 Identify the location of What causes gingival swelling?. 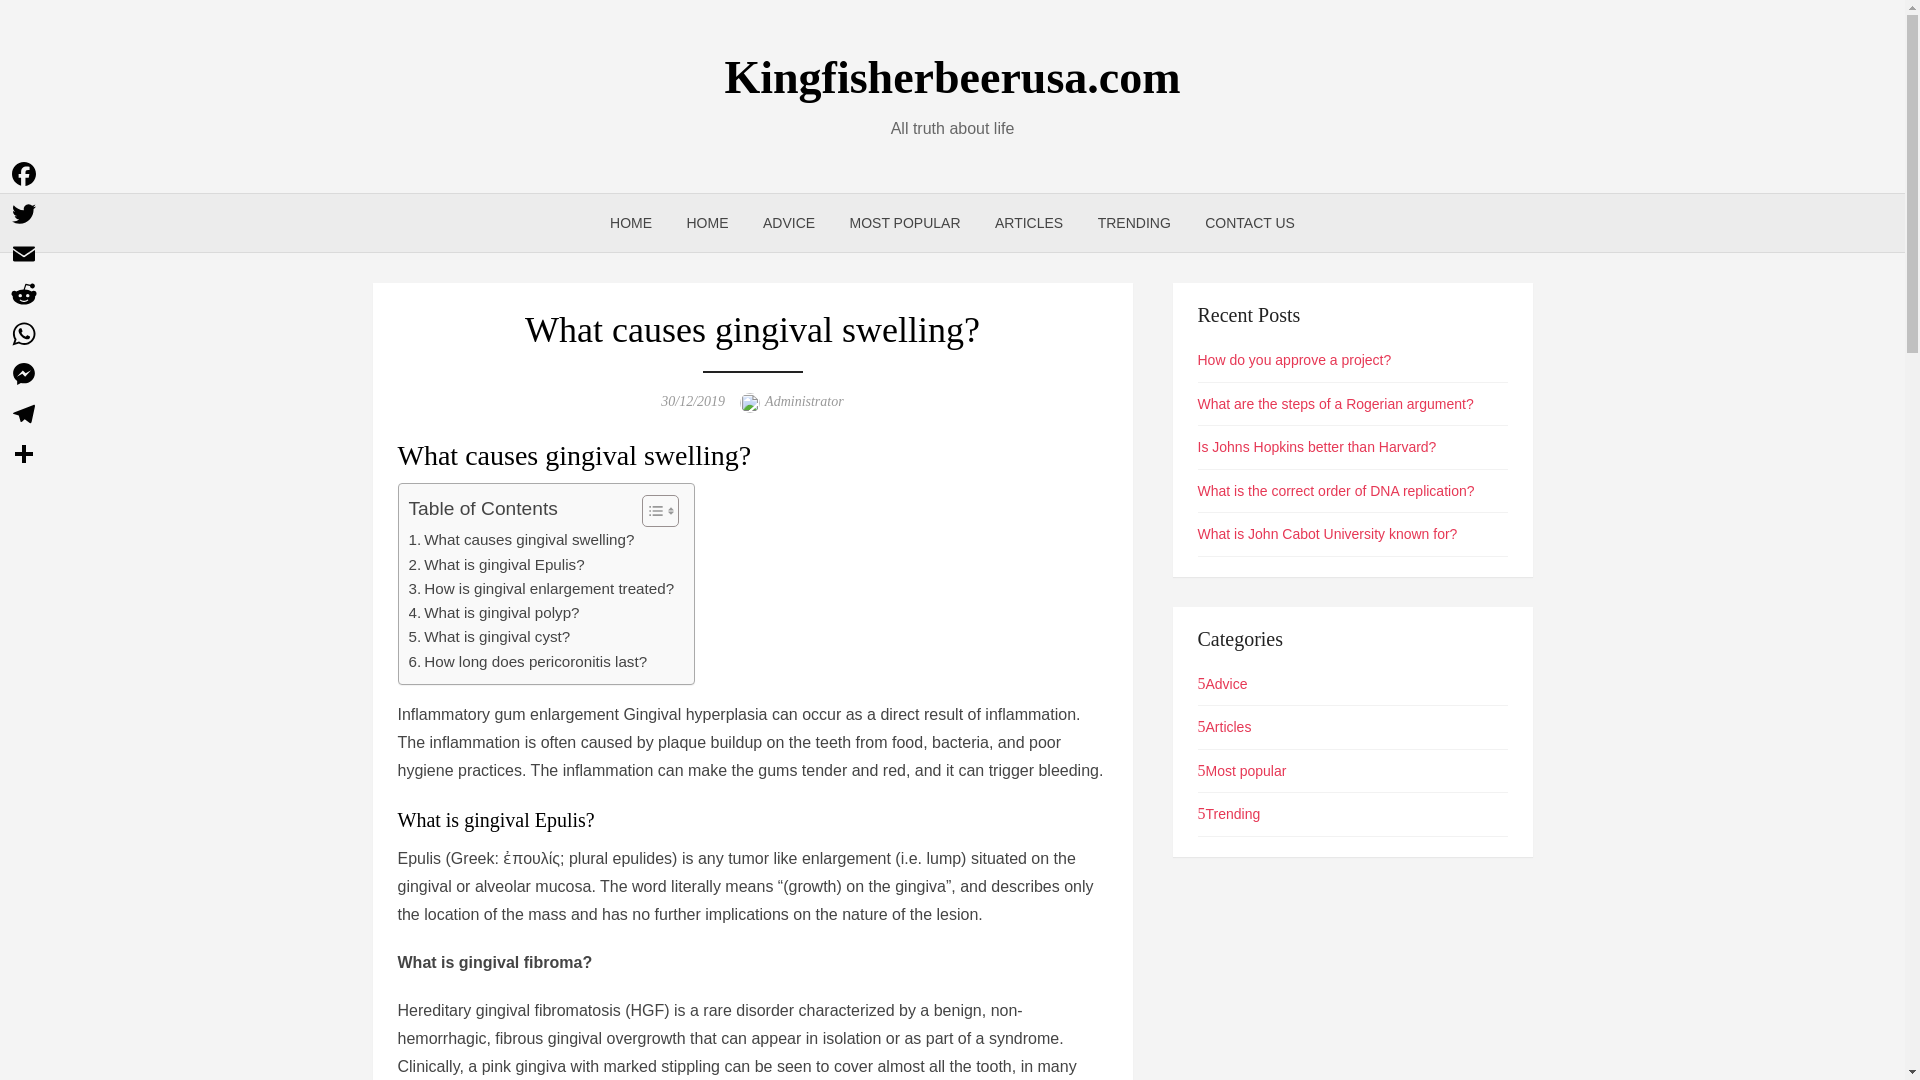
(520, 540).